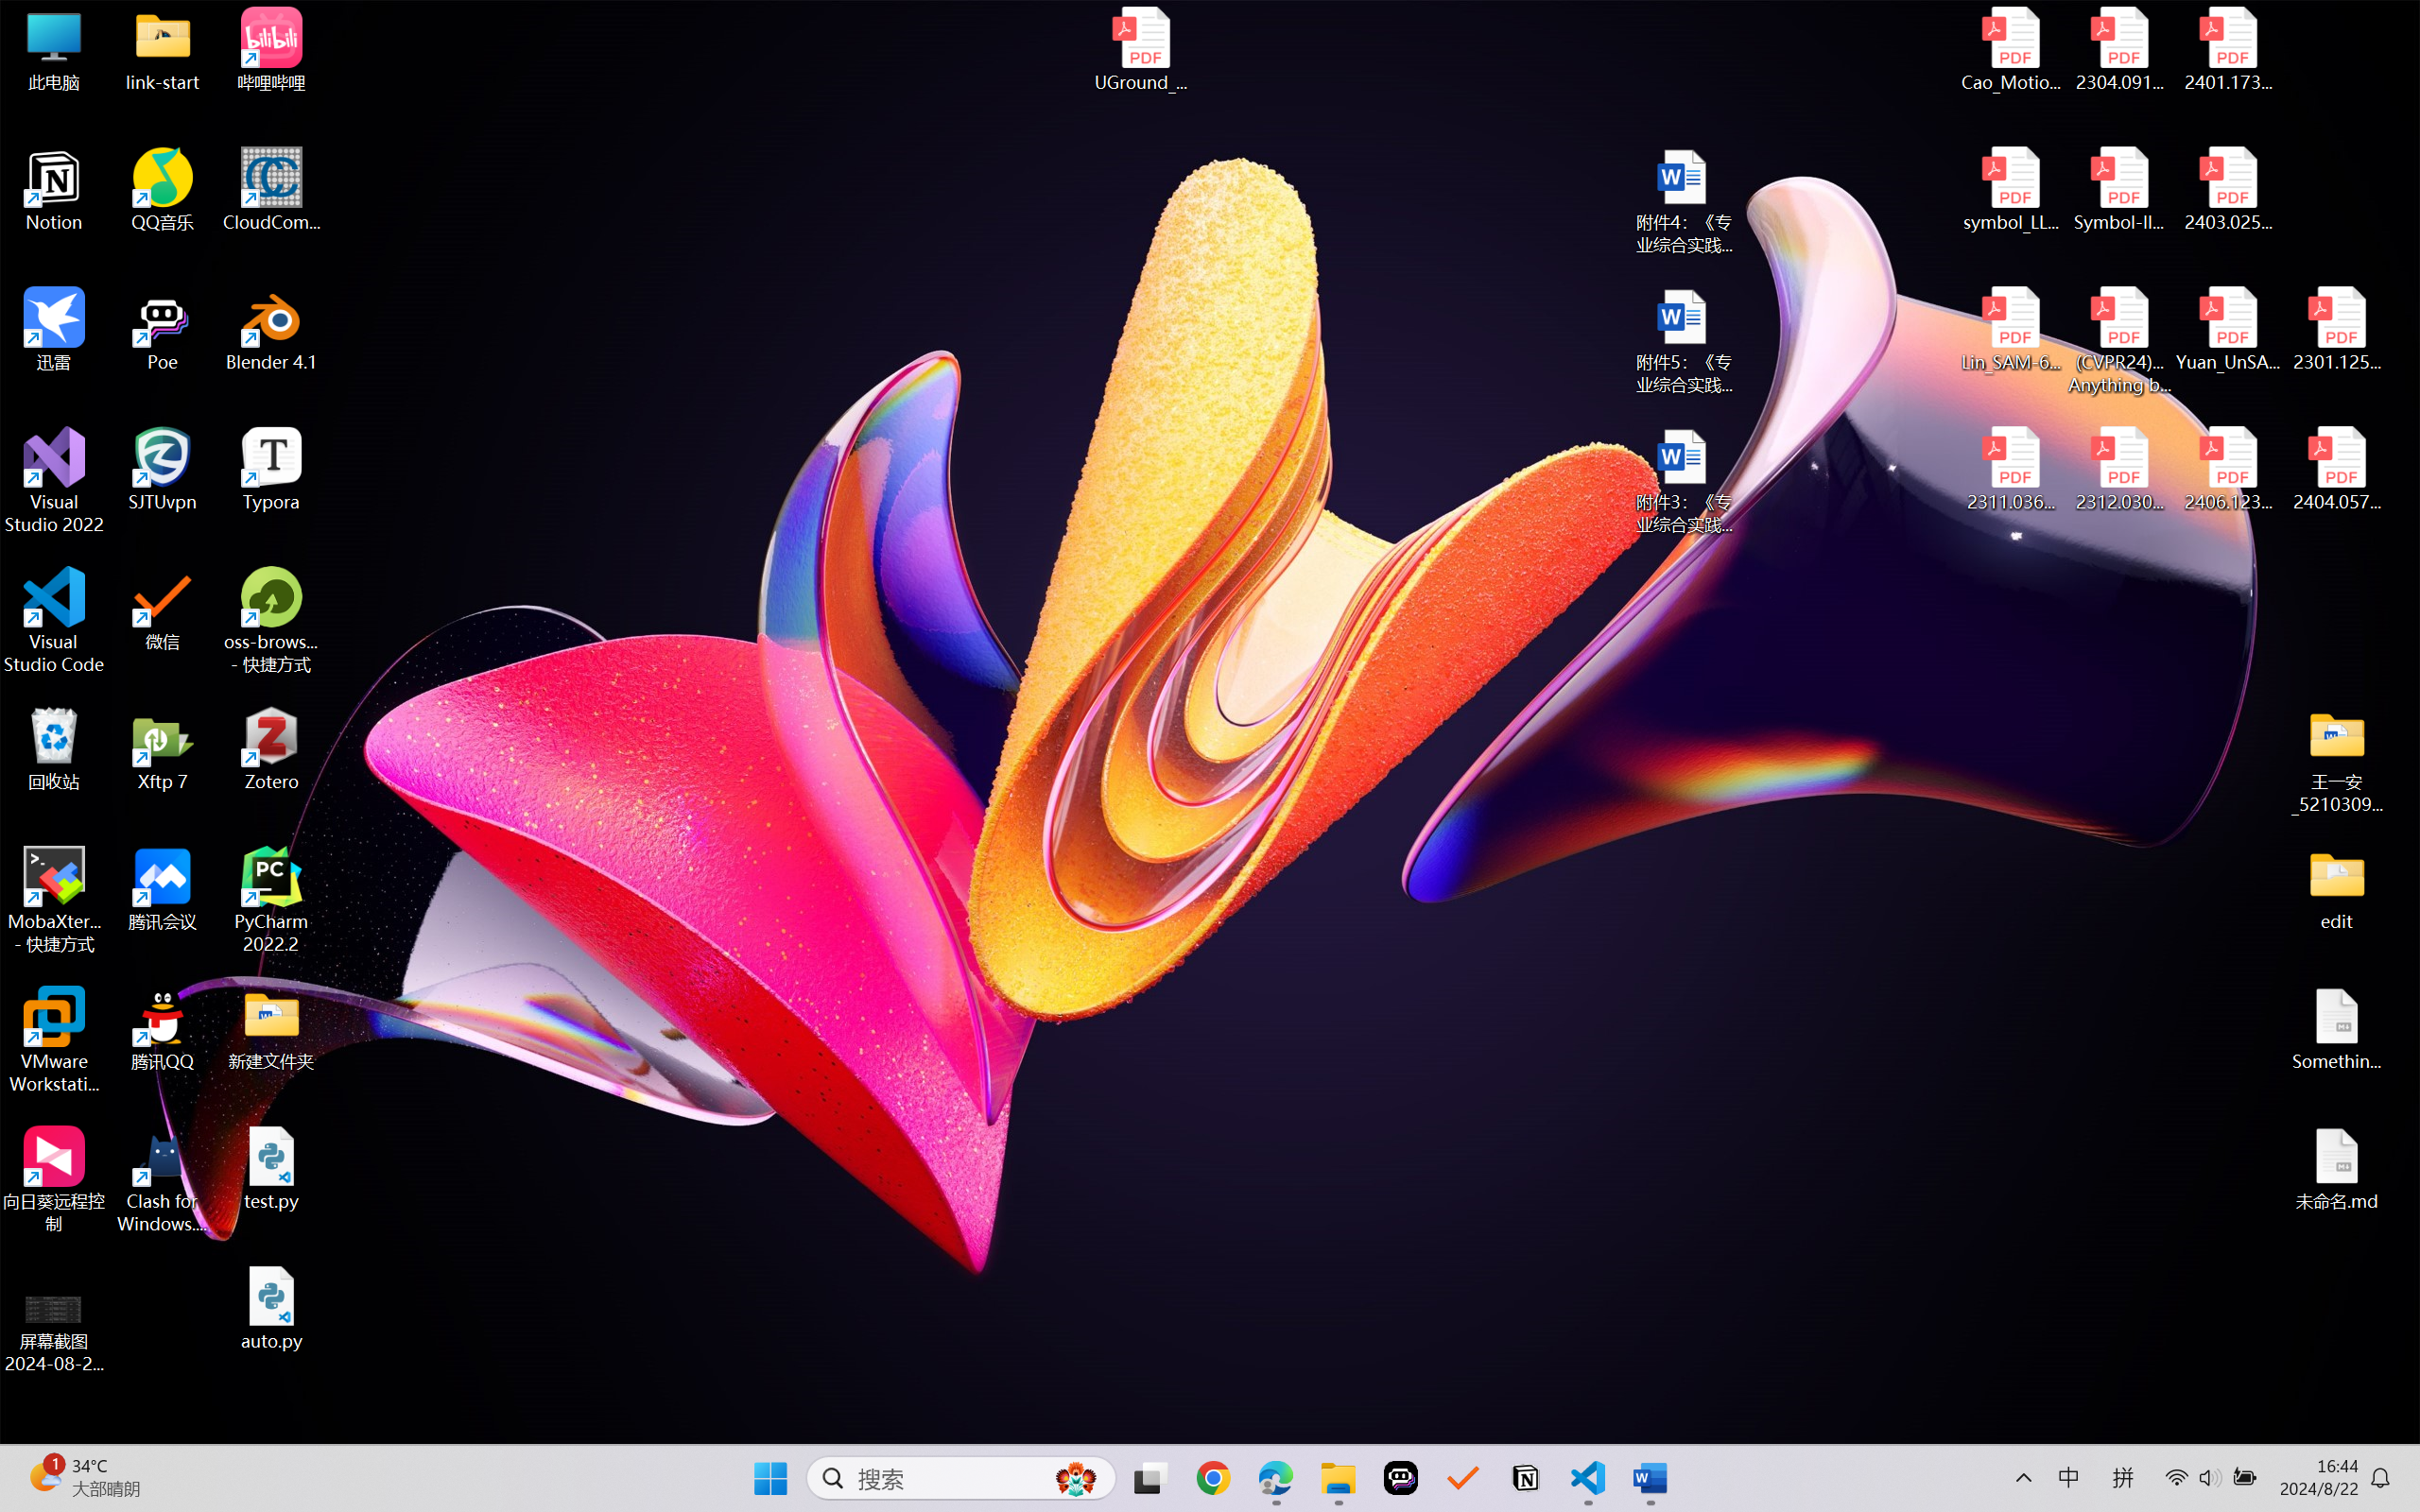 Image resolution: width=2420 pixels, height=1512 pixels. What do you see at coordinates (2337, 888) in the screenshot?
I see `edit` at bounding box center [2337, 888].